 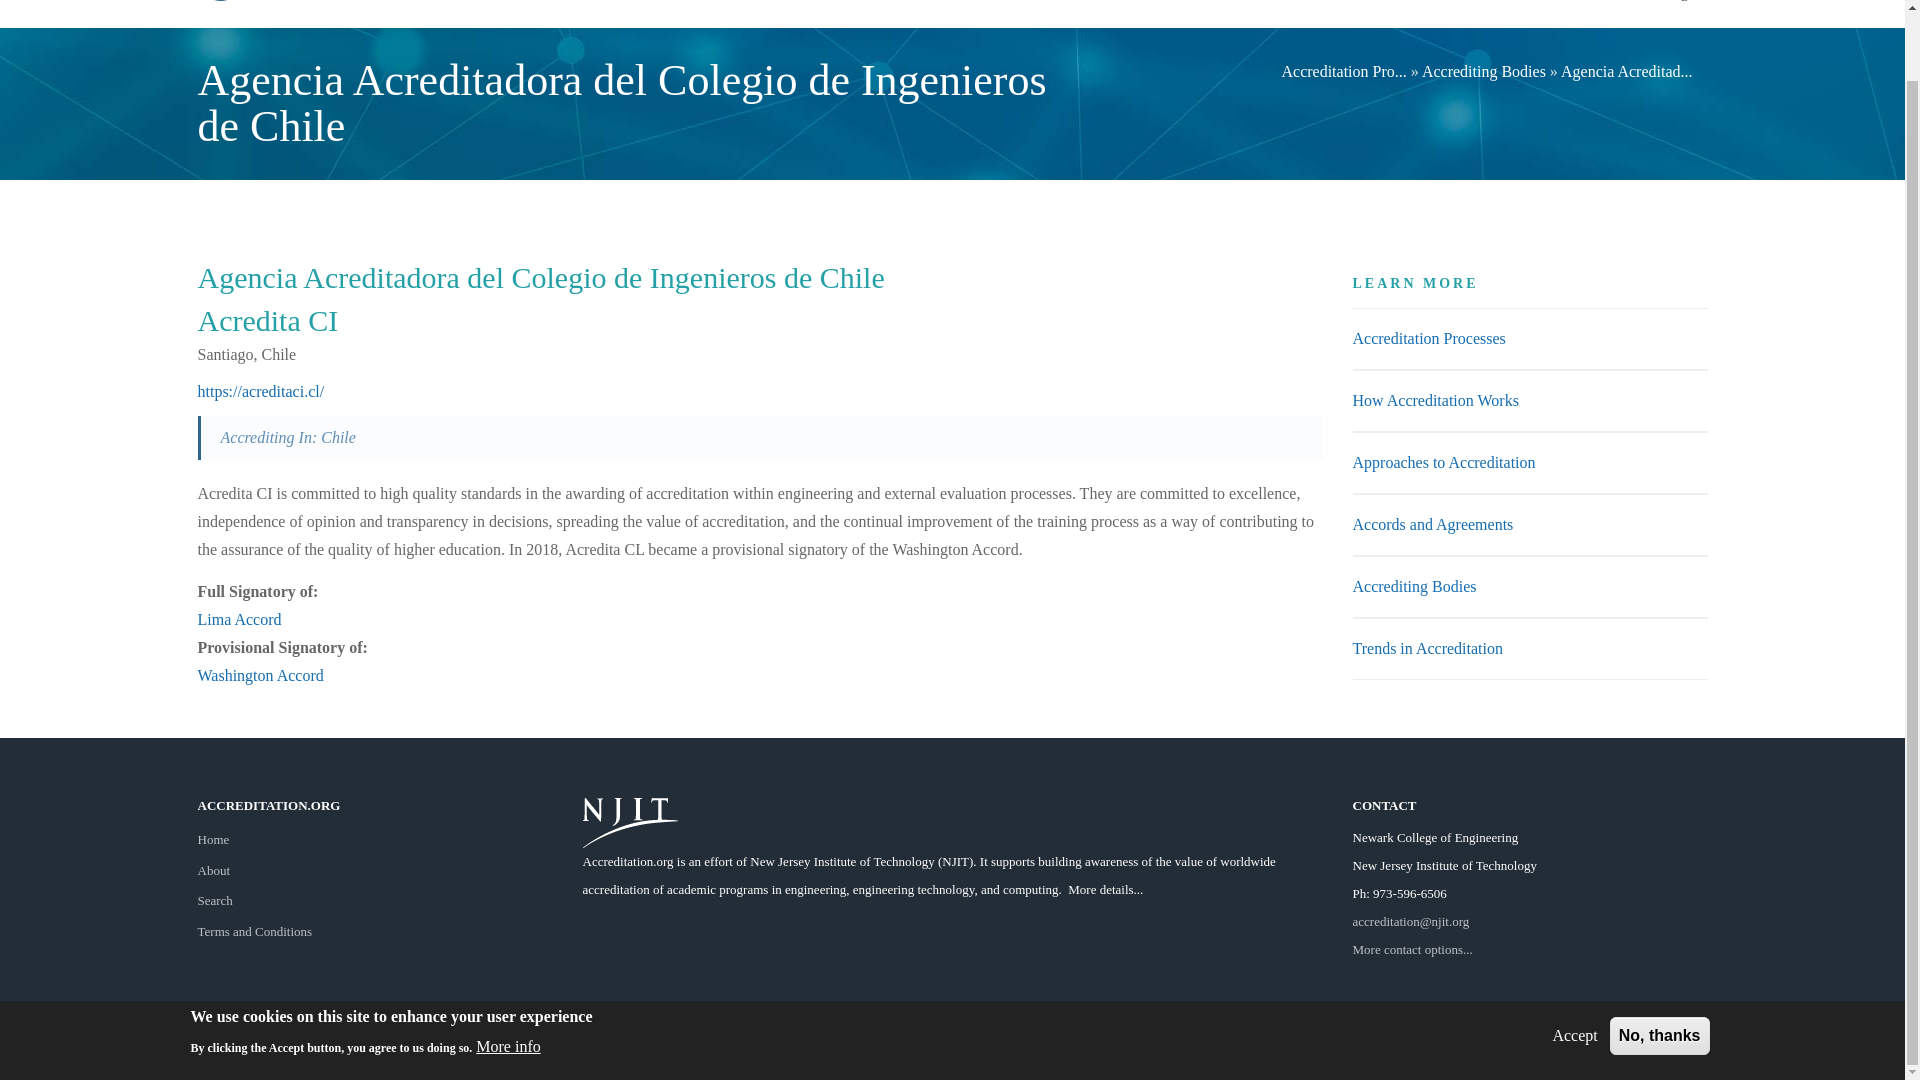 What do you see at coordinates (822, 14) in the screenshot?
I see `WHY ACCREDITATION?` at bounding box center [822, 14].